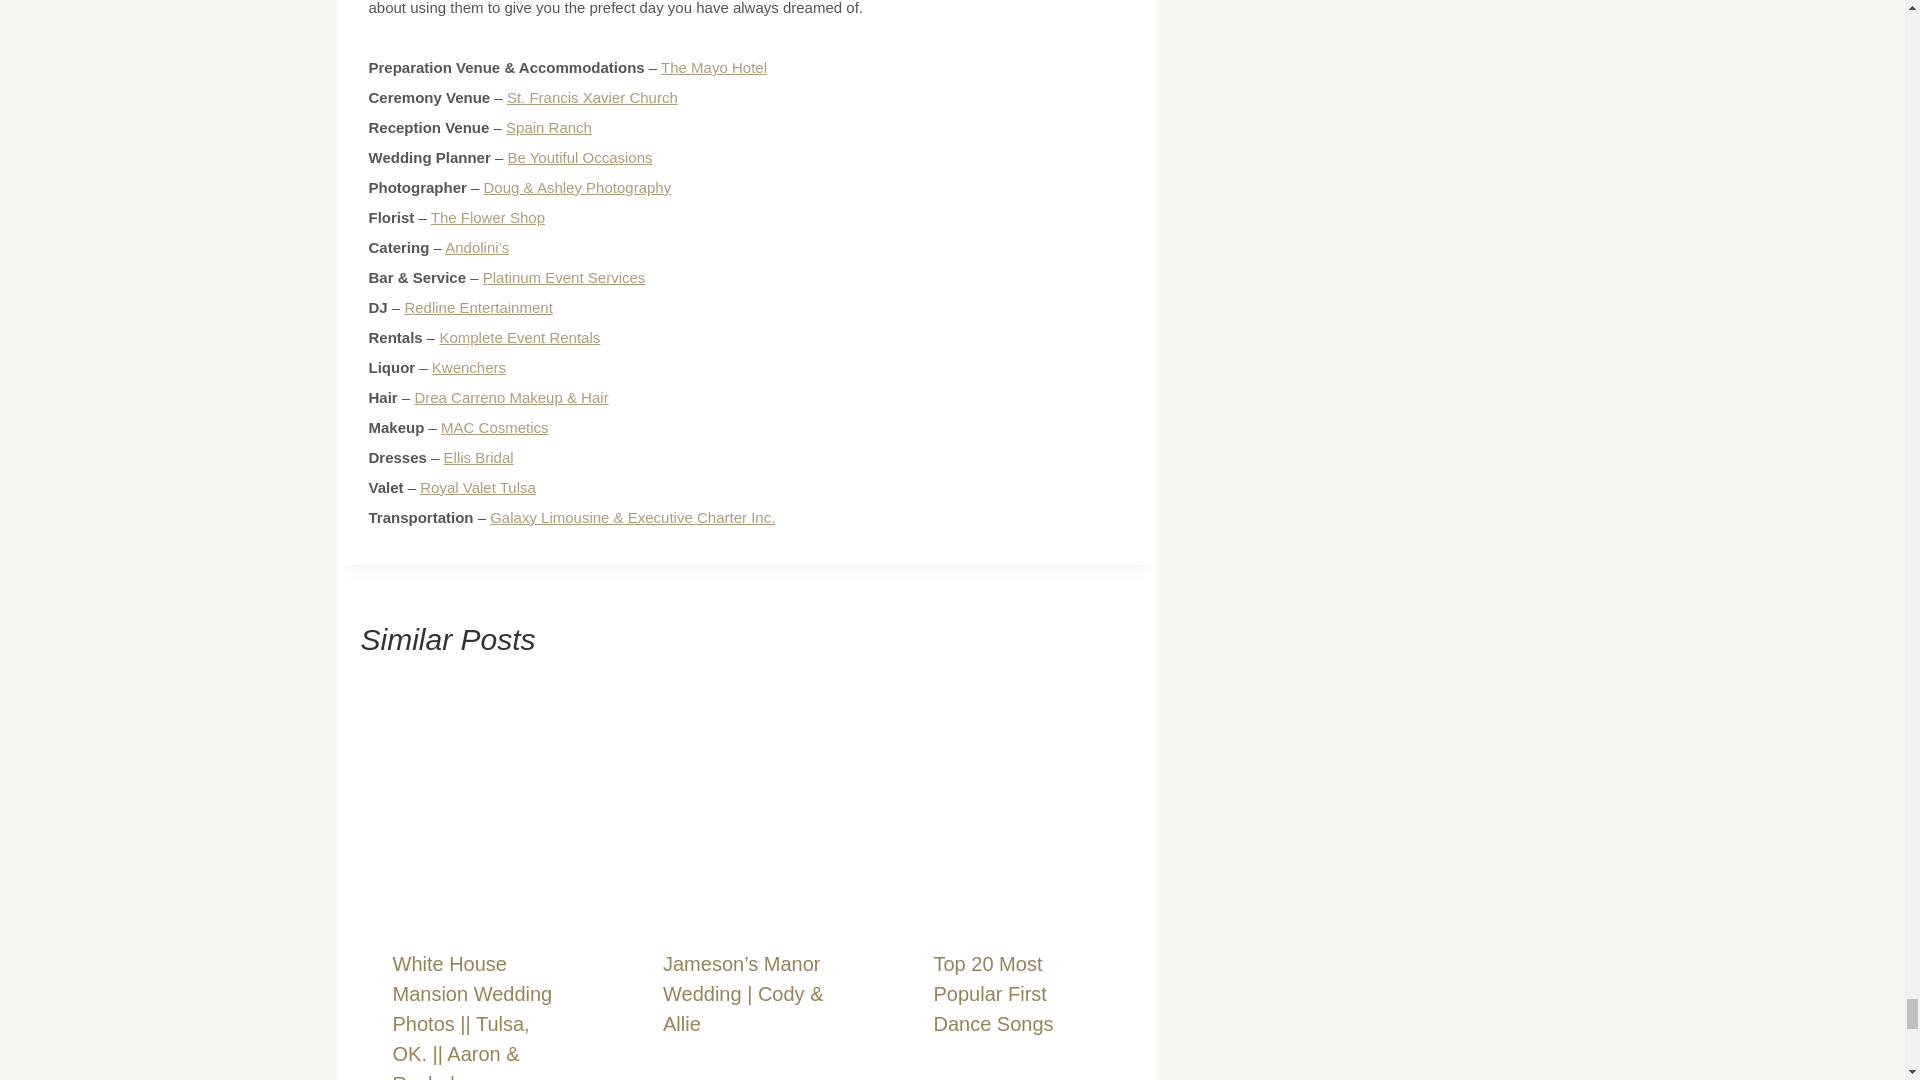 The image size is (1920, 1080). What do you see at coordinates (564, 277) in the screenshot?
I see `Platinum Event Services` at bounding box center [564, 277].